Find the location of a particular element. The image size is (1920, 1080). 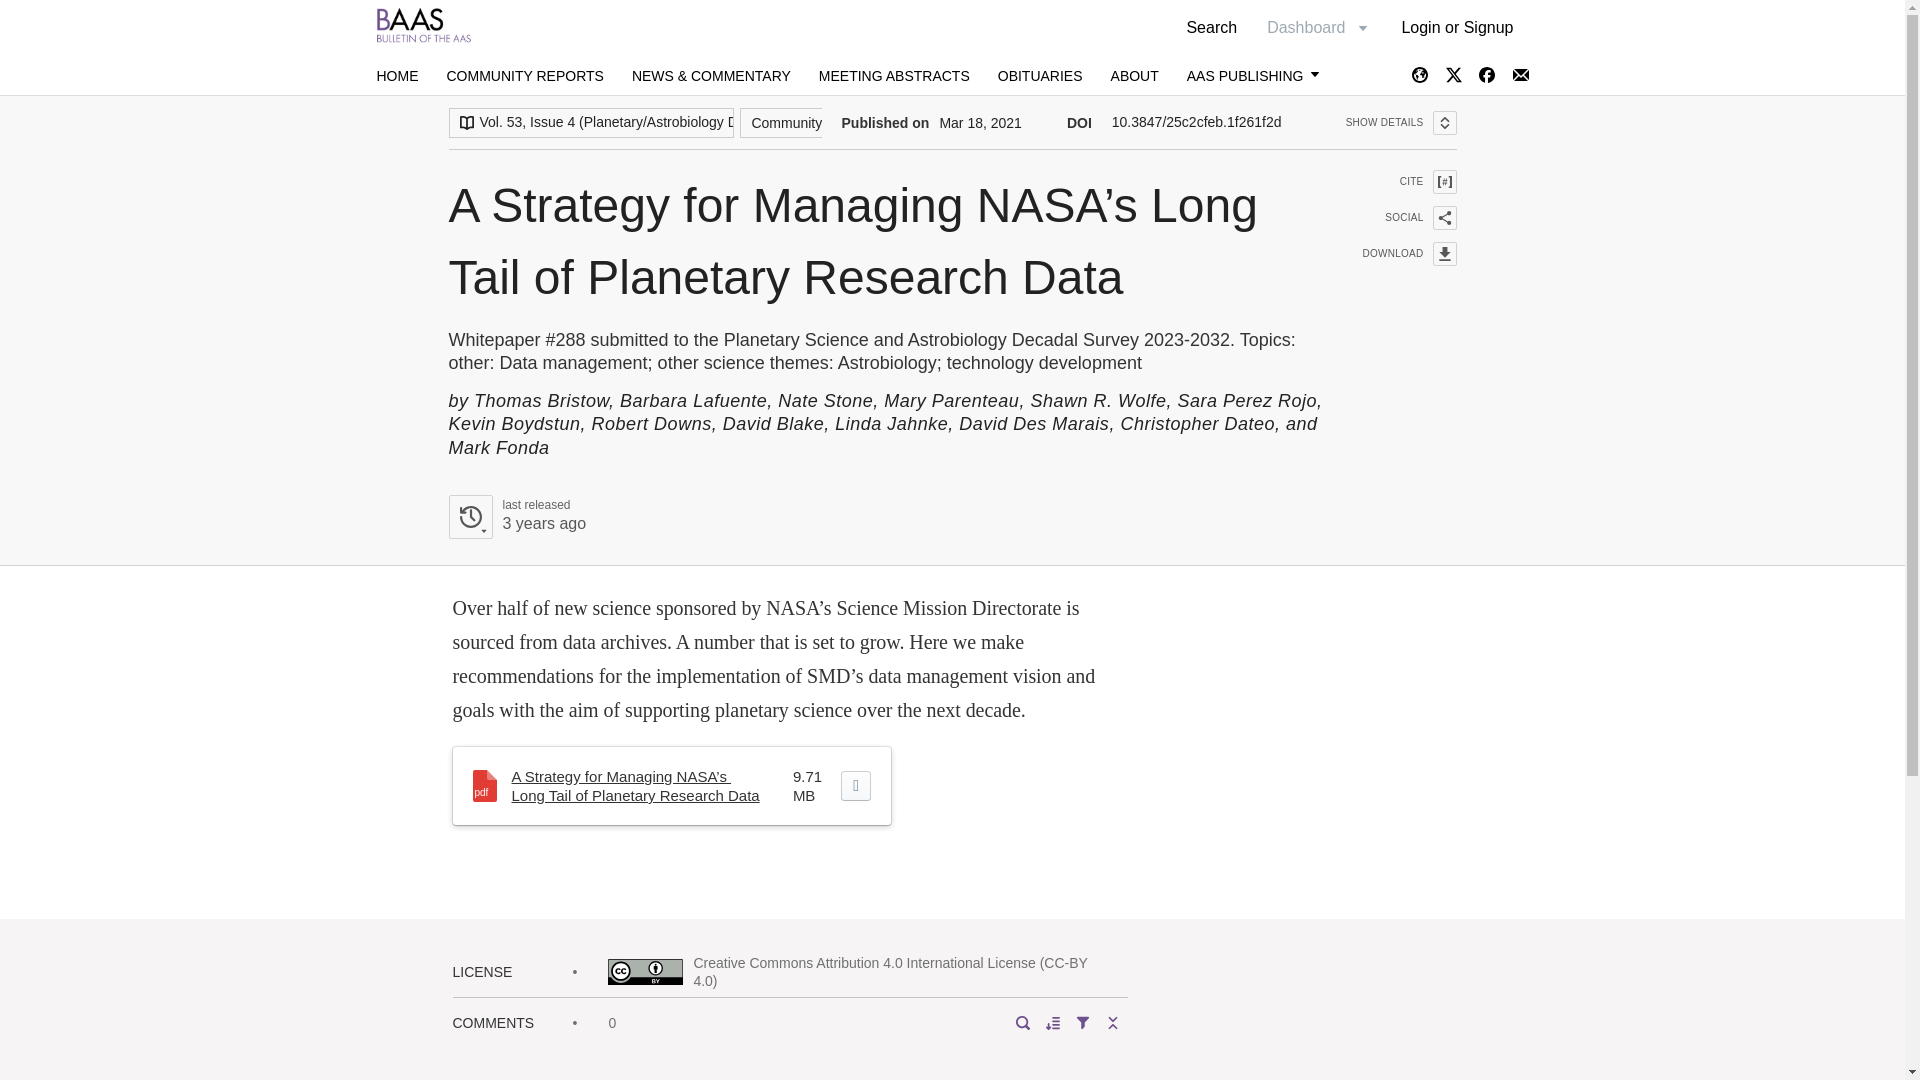

Search is located at coordinates (516, 516).